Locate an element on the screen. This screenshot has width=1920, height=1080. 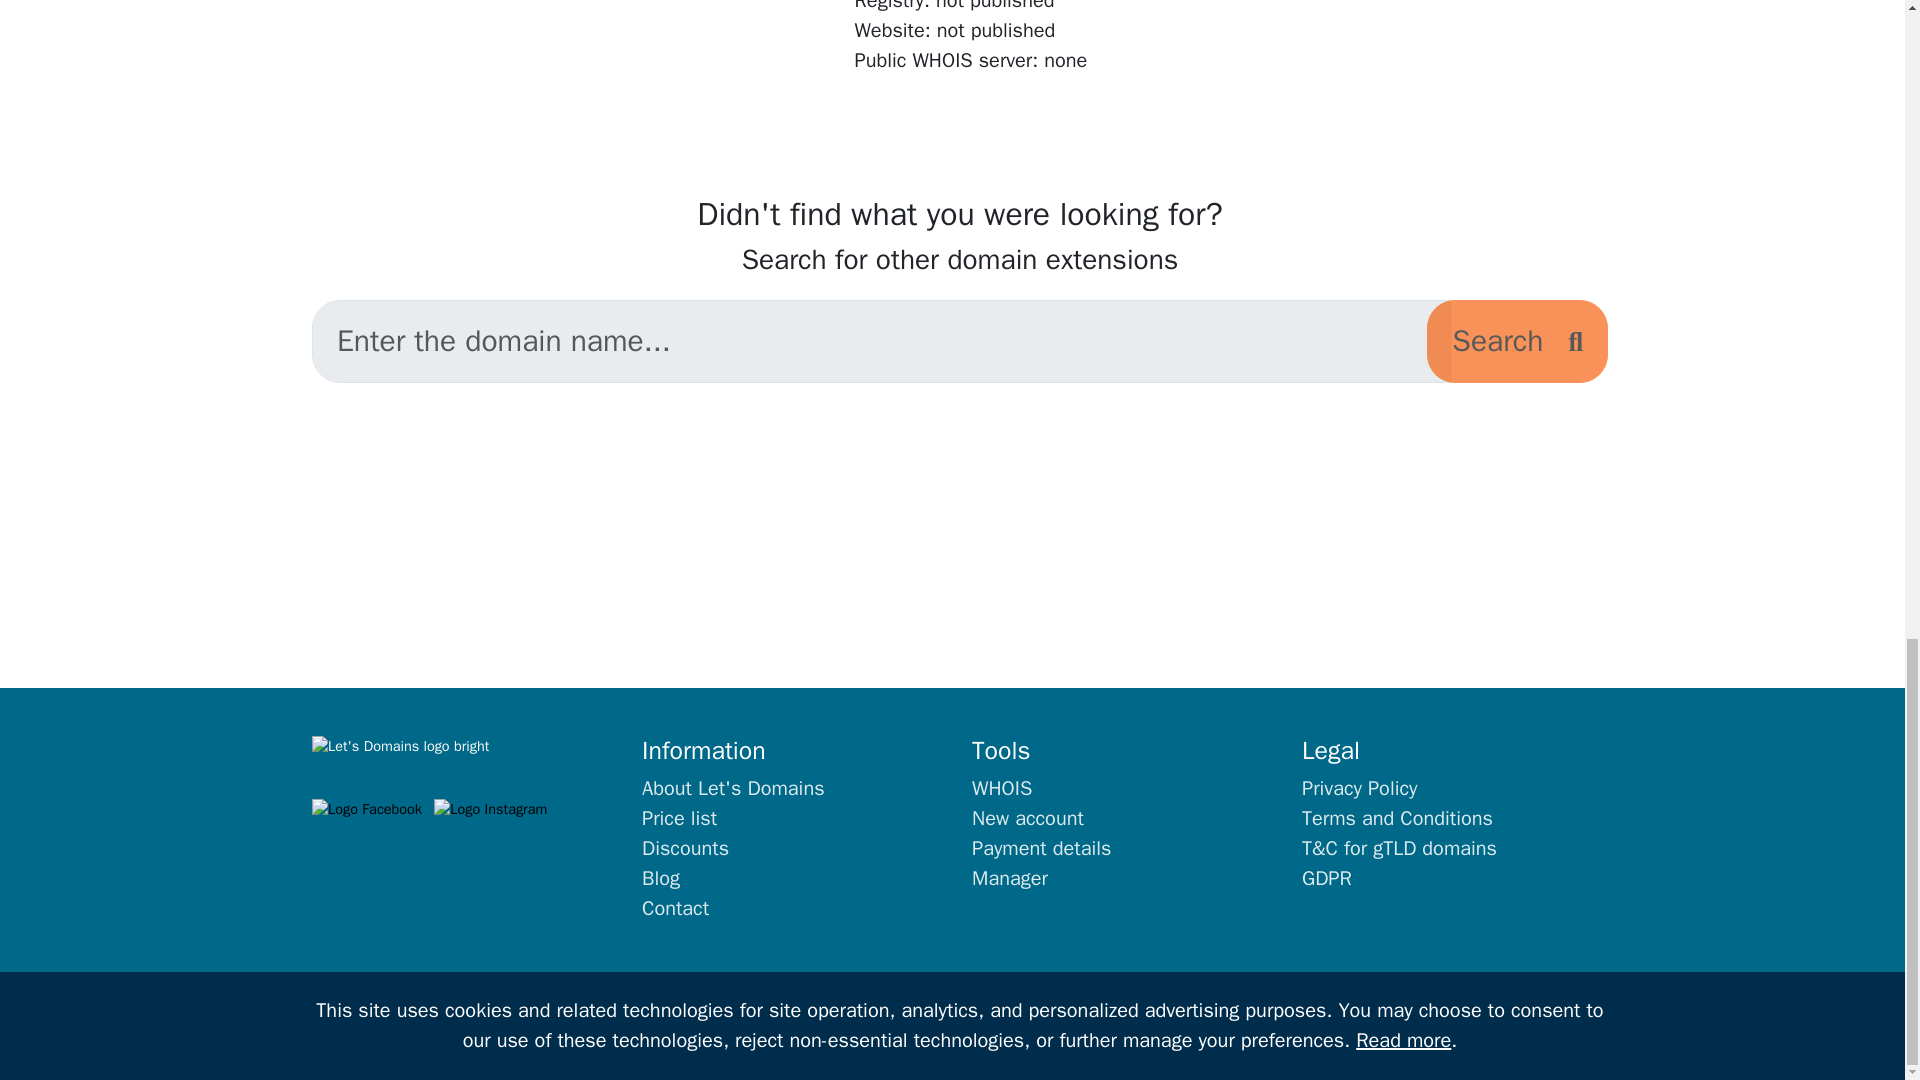
Payment details is located at coordinates (1041, 848).